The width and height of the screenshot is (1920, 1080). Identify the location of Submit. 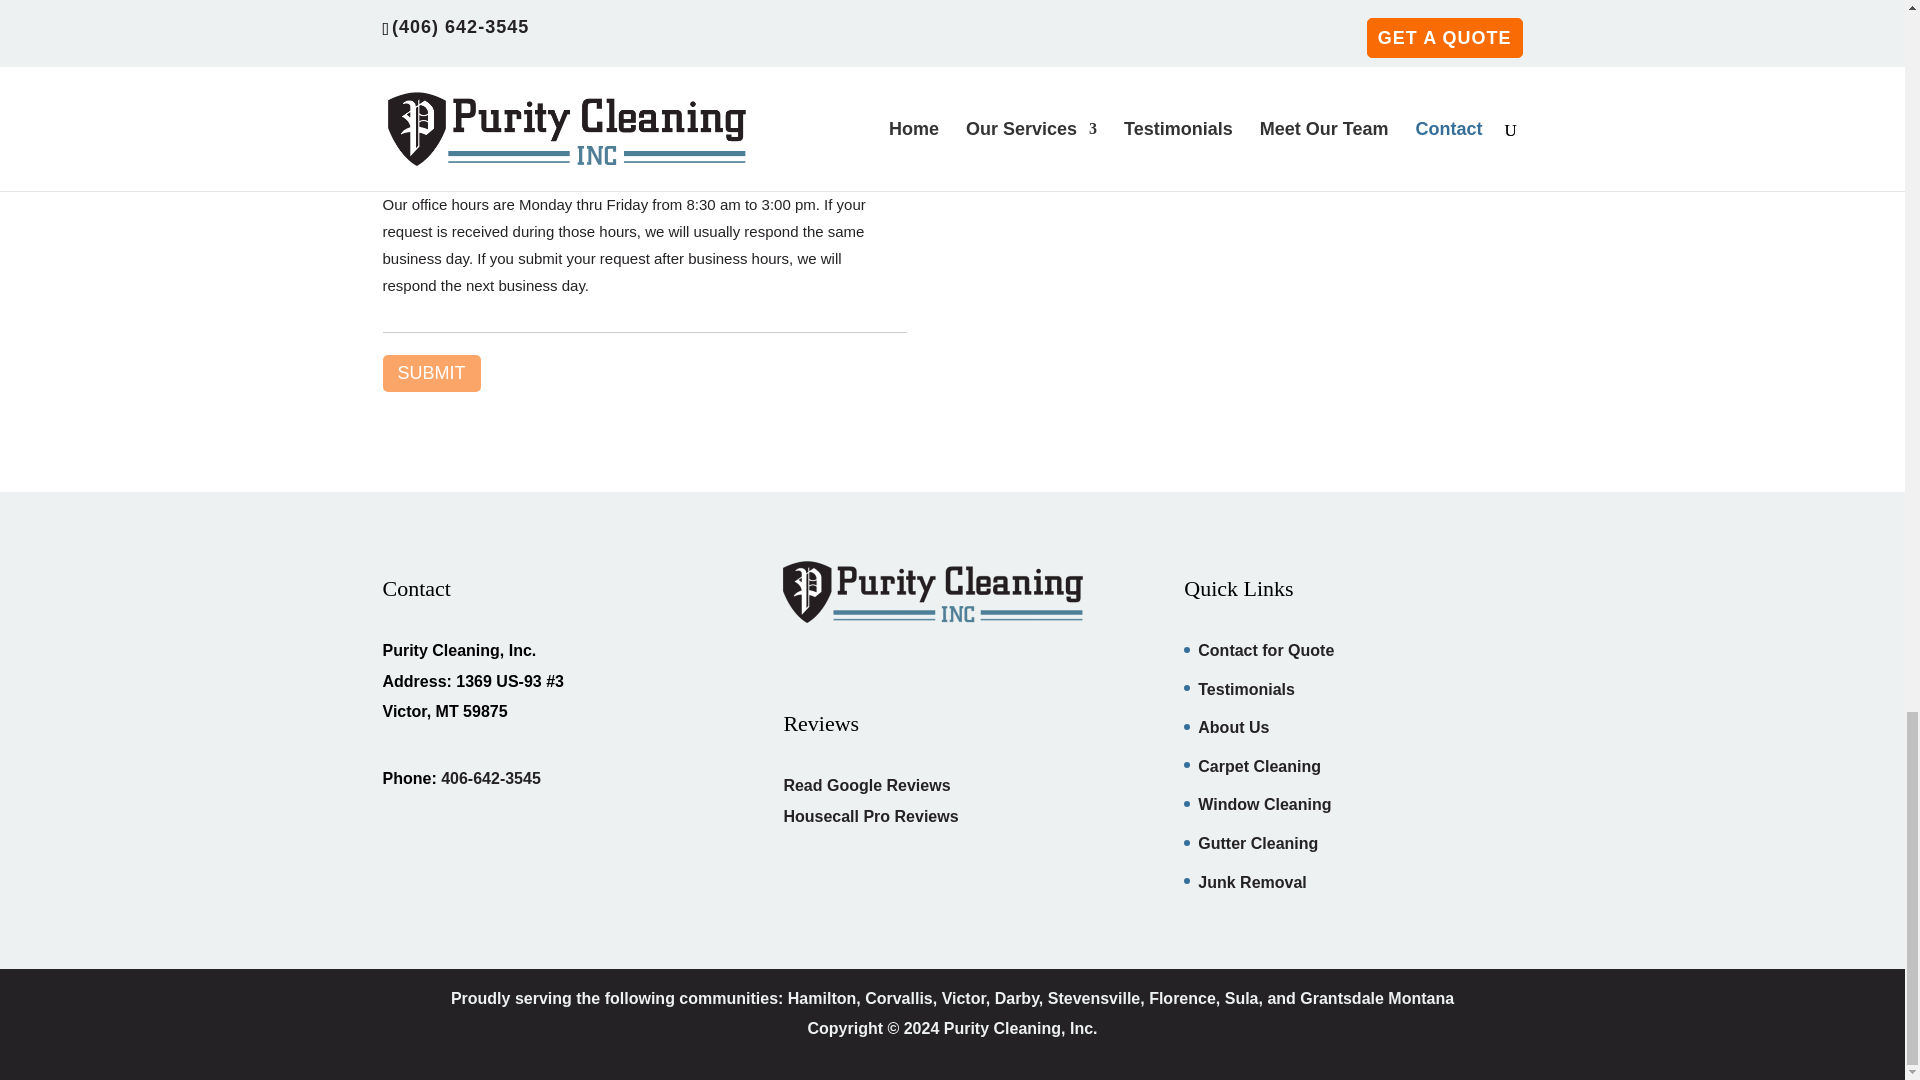
(431, 374).